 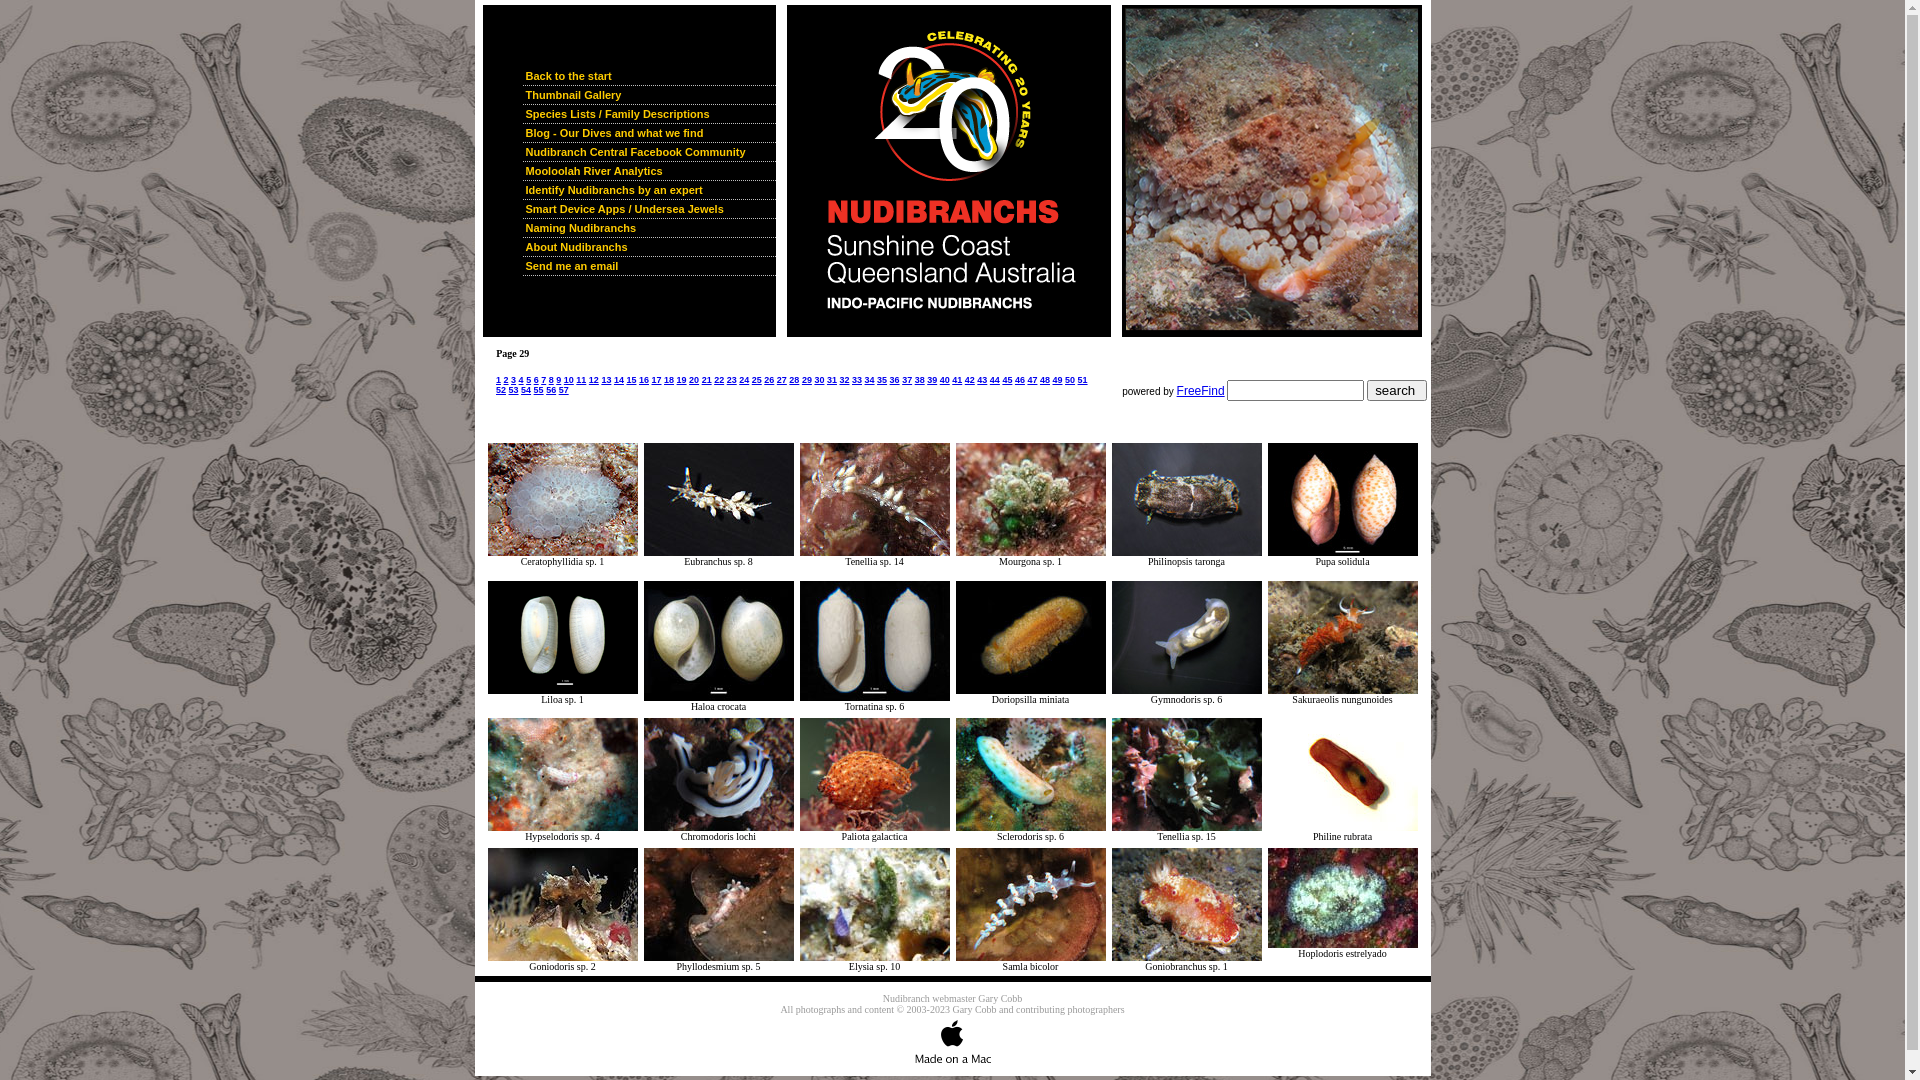 What do you see at coordinates (953, 998) in the screenshot?
I see `Nudibranch webmaster Gary Cobb` at bounding box center [953, 998].